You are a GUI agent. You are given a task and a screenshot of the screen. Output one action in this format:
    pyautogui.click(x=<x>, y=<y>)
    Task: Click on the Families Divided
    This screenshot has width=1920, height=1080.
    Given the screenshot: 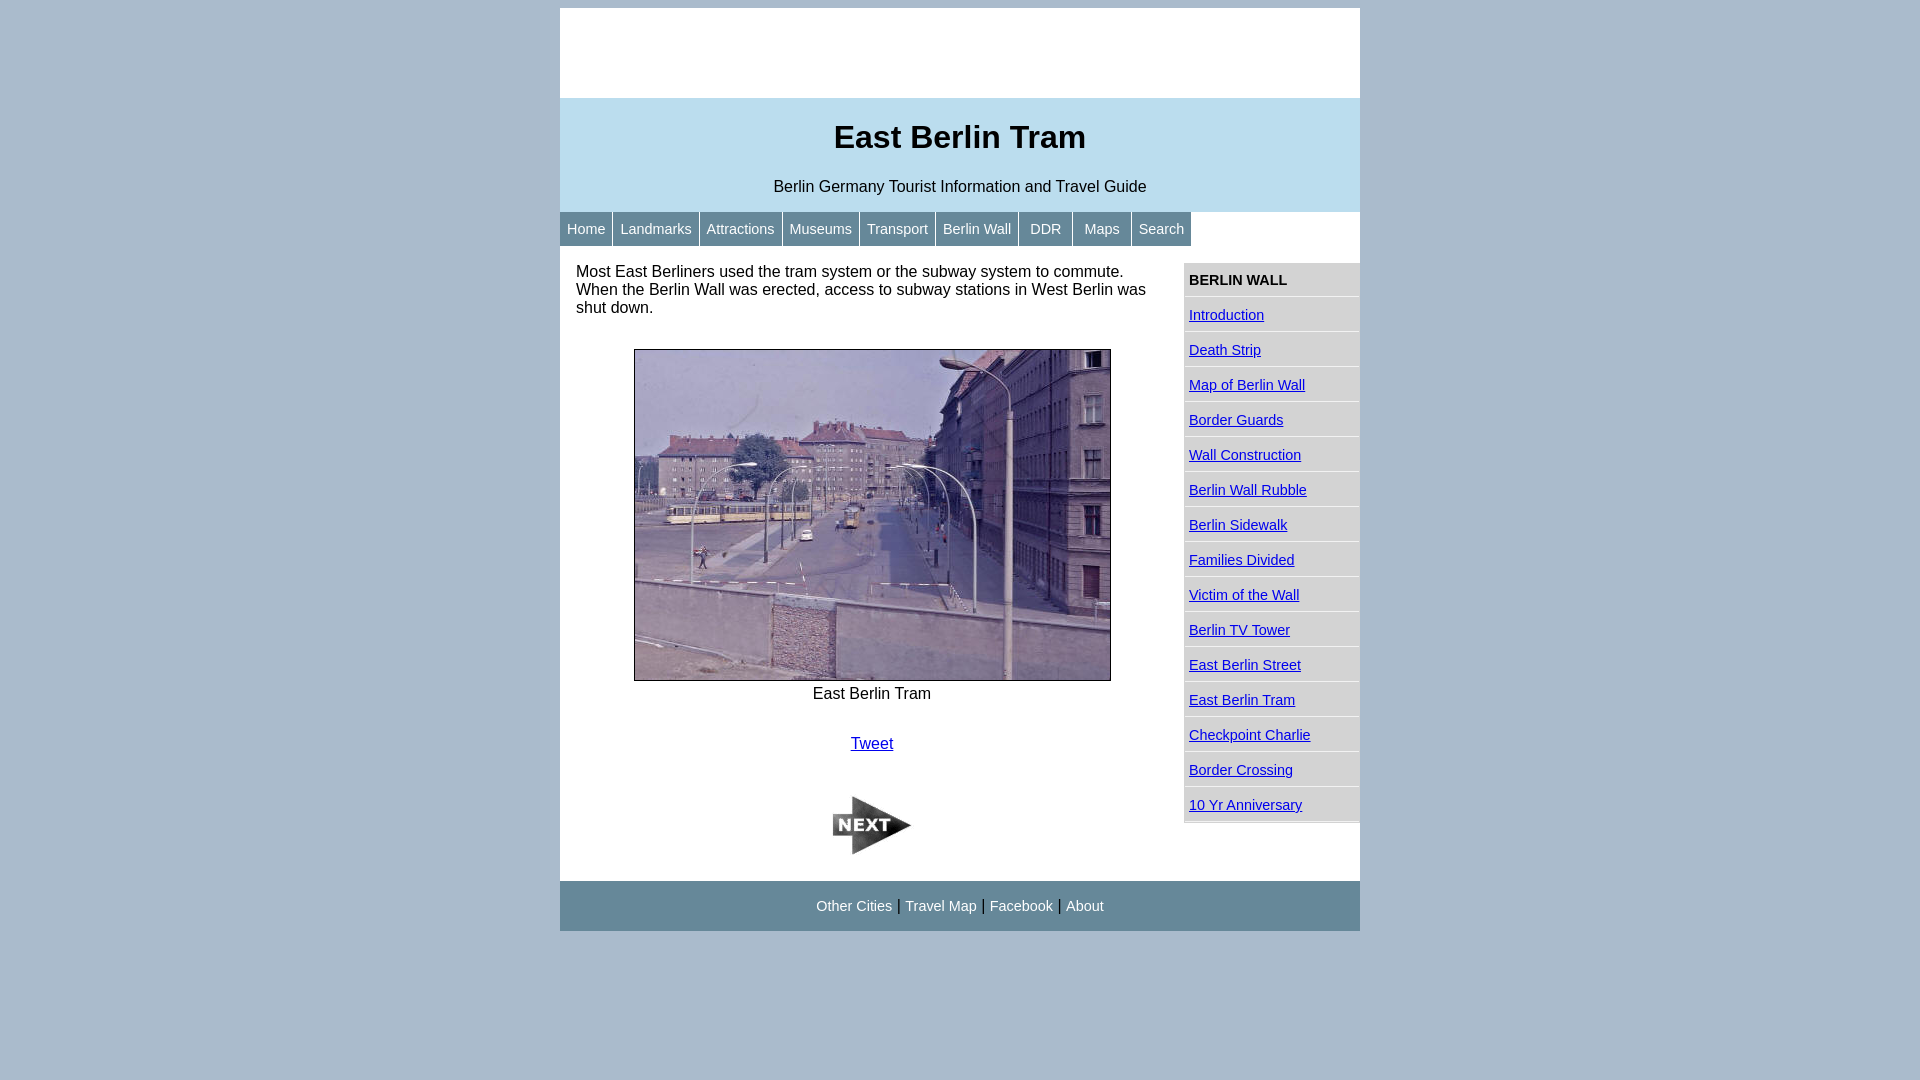 What is the action you would take?
    pyautogui.click(x=1272, y=560)
    